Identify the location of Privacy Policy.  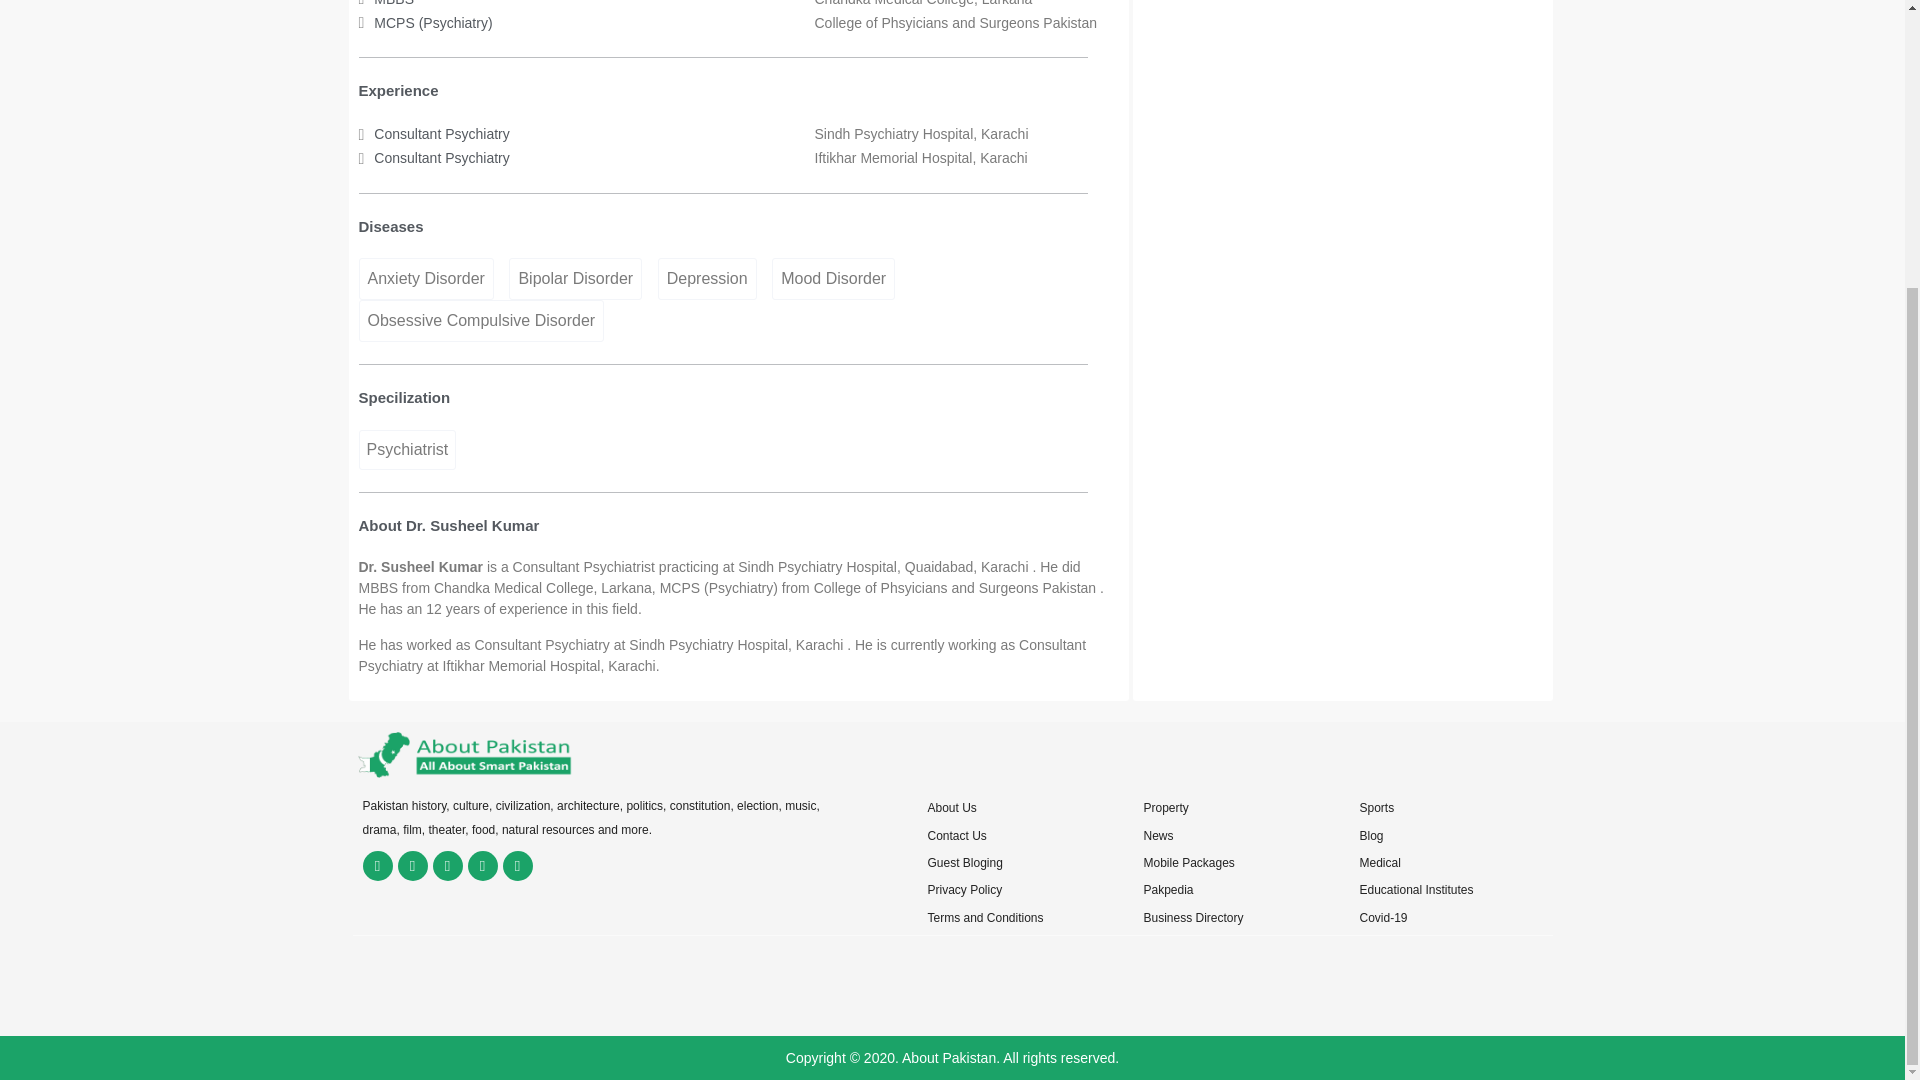
(964, 890).